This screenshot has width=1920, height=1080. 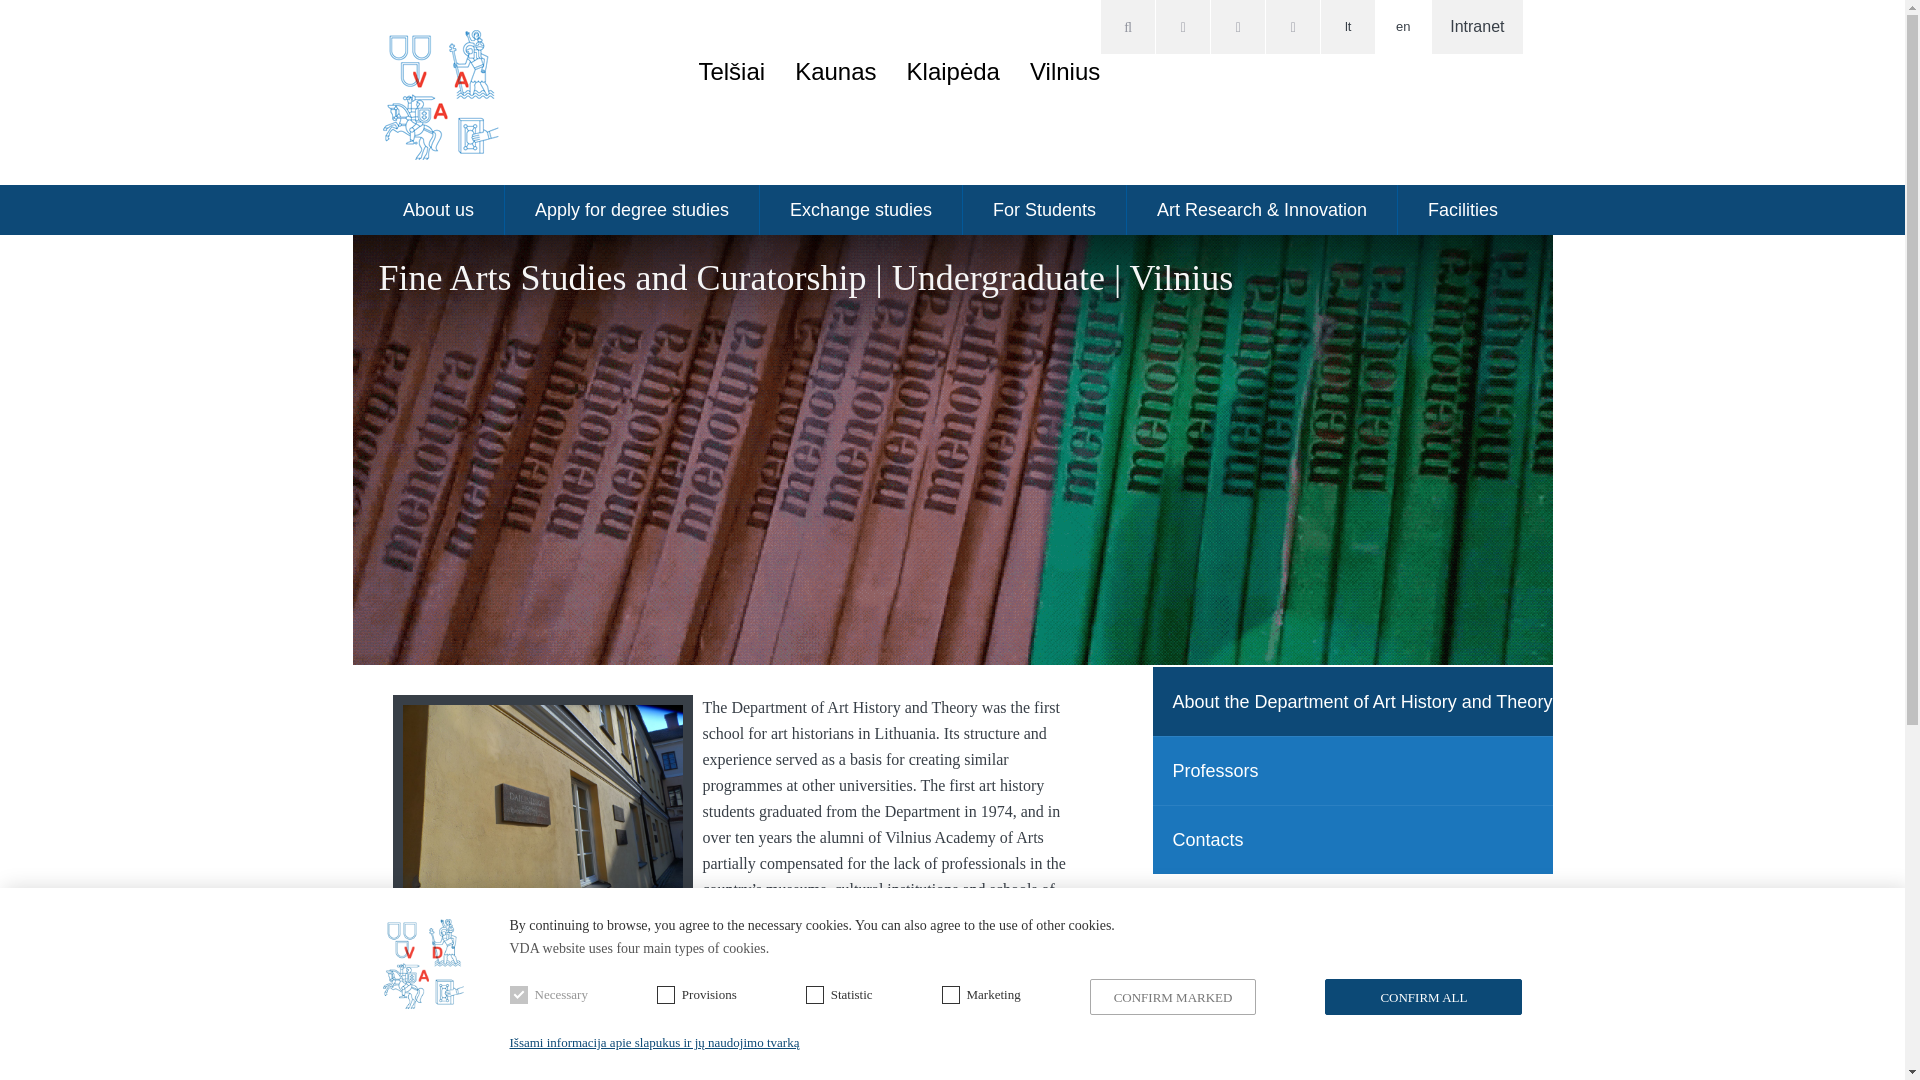 What do you see at coordinates (1477, 27) in the screenshot?
I see `Intranet` at bounding box center [1477, 27].